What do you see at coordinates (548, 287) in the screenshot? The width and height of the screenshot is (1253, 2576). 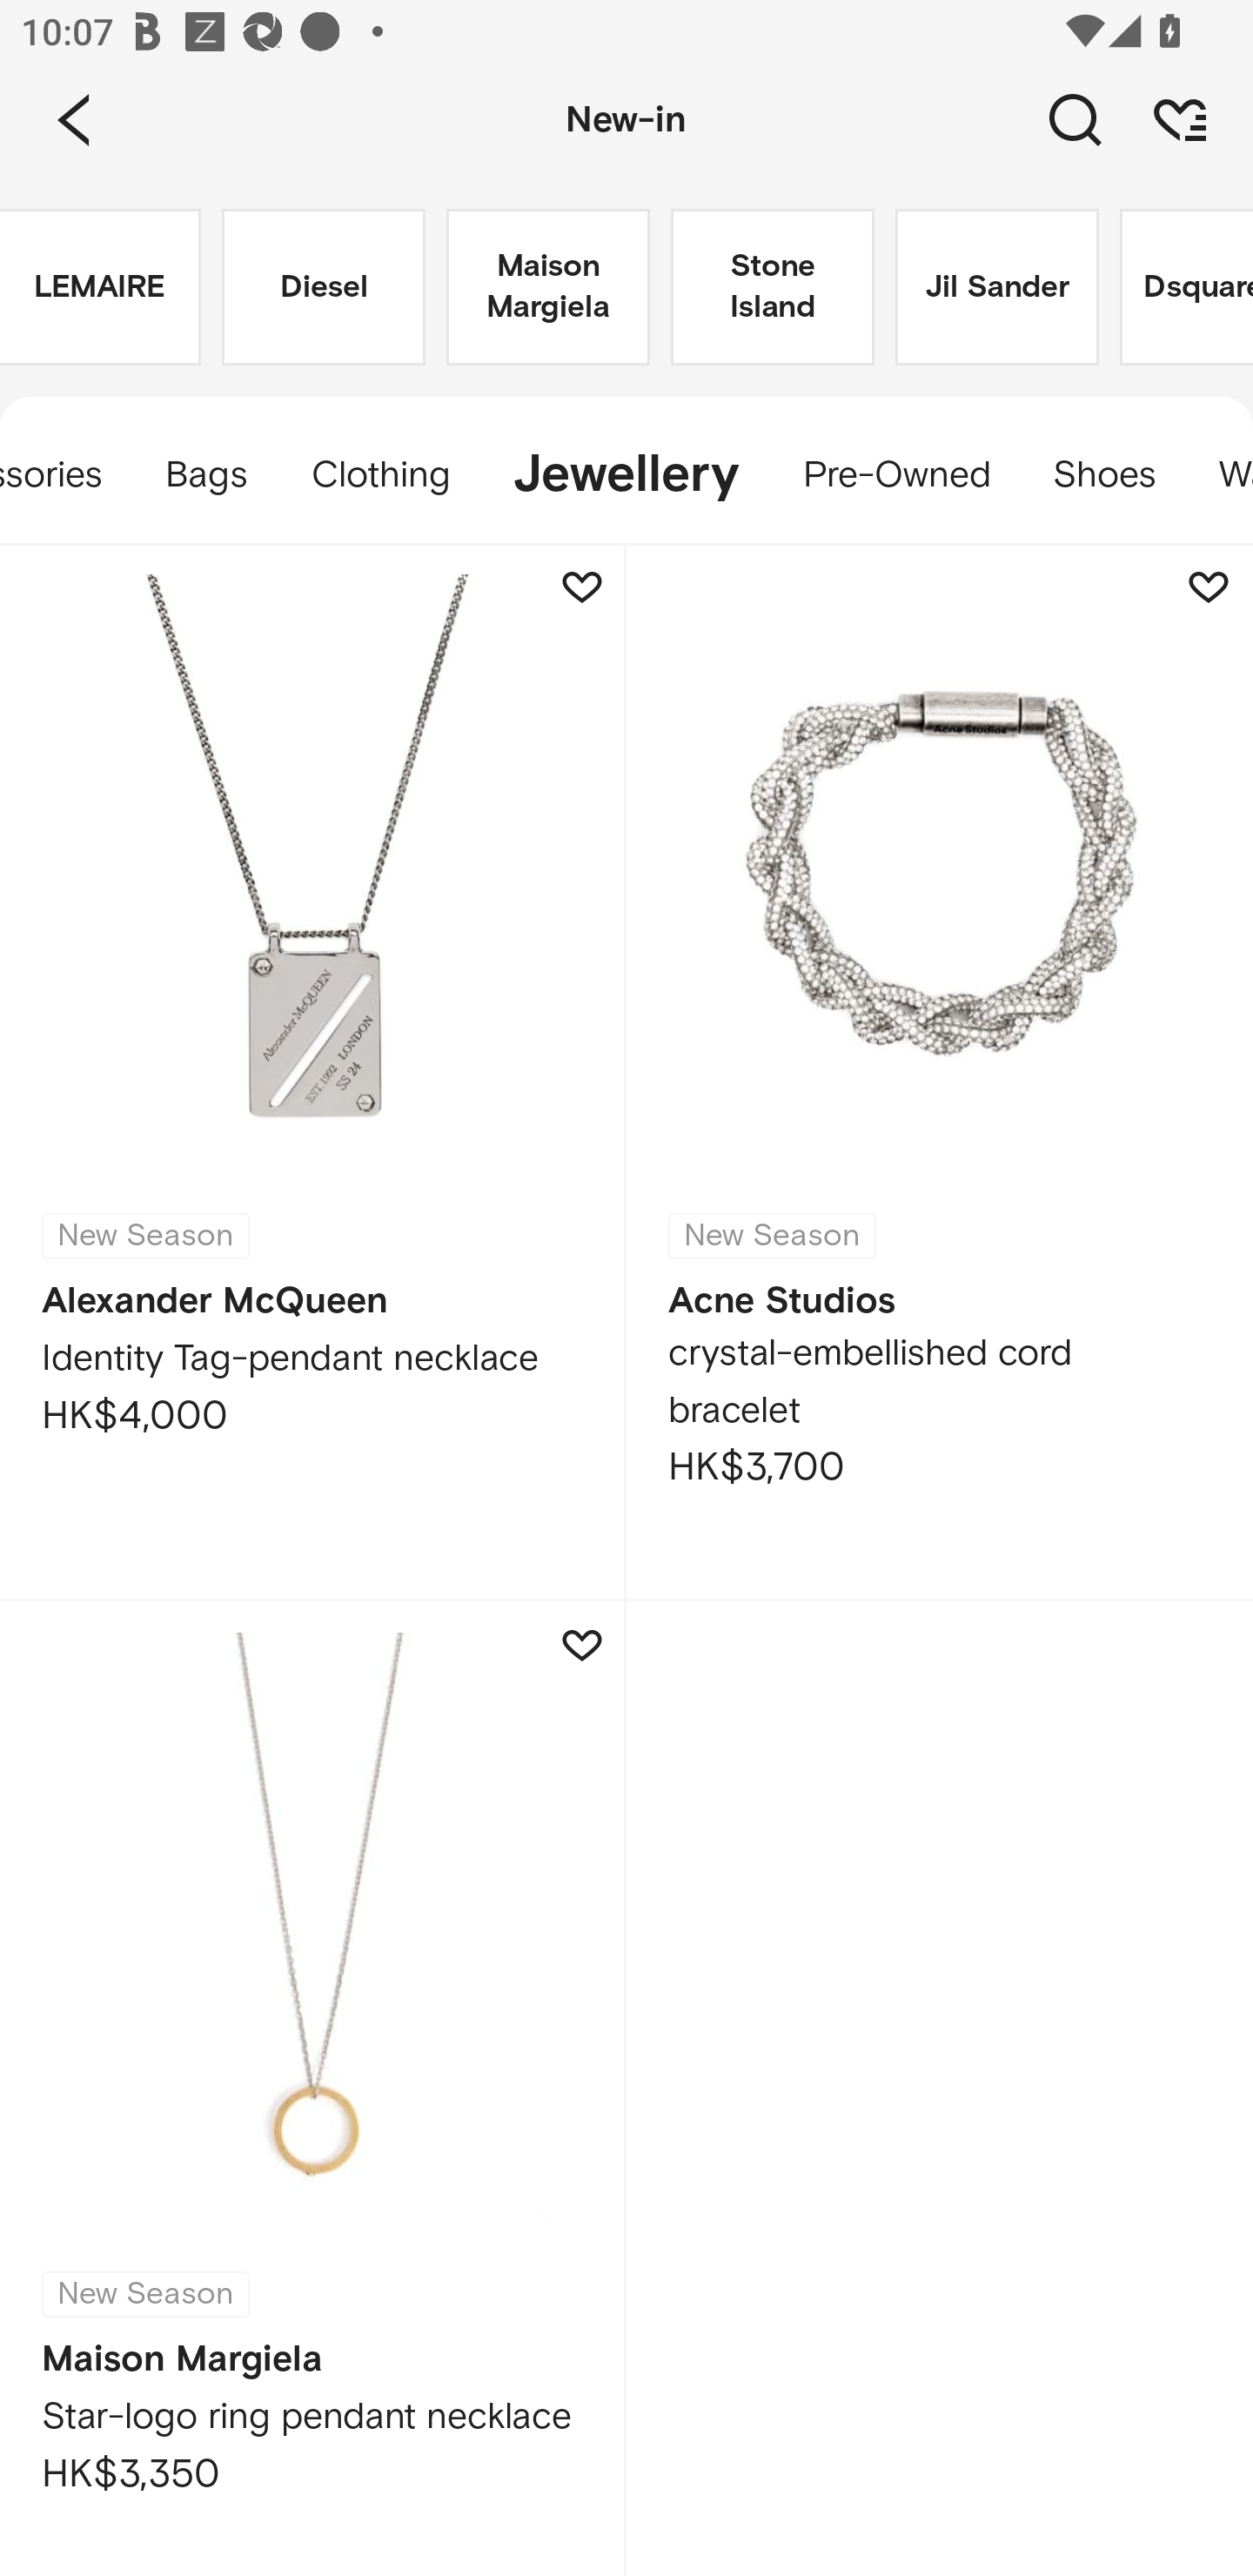 I see `Maison Margiela` at bounding box center [548, 287].